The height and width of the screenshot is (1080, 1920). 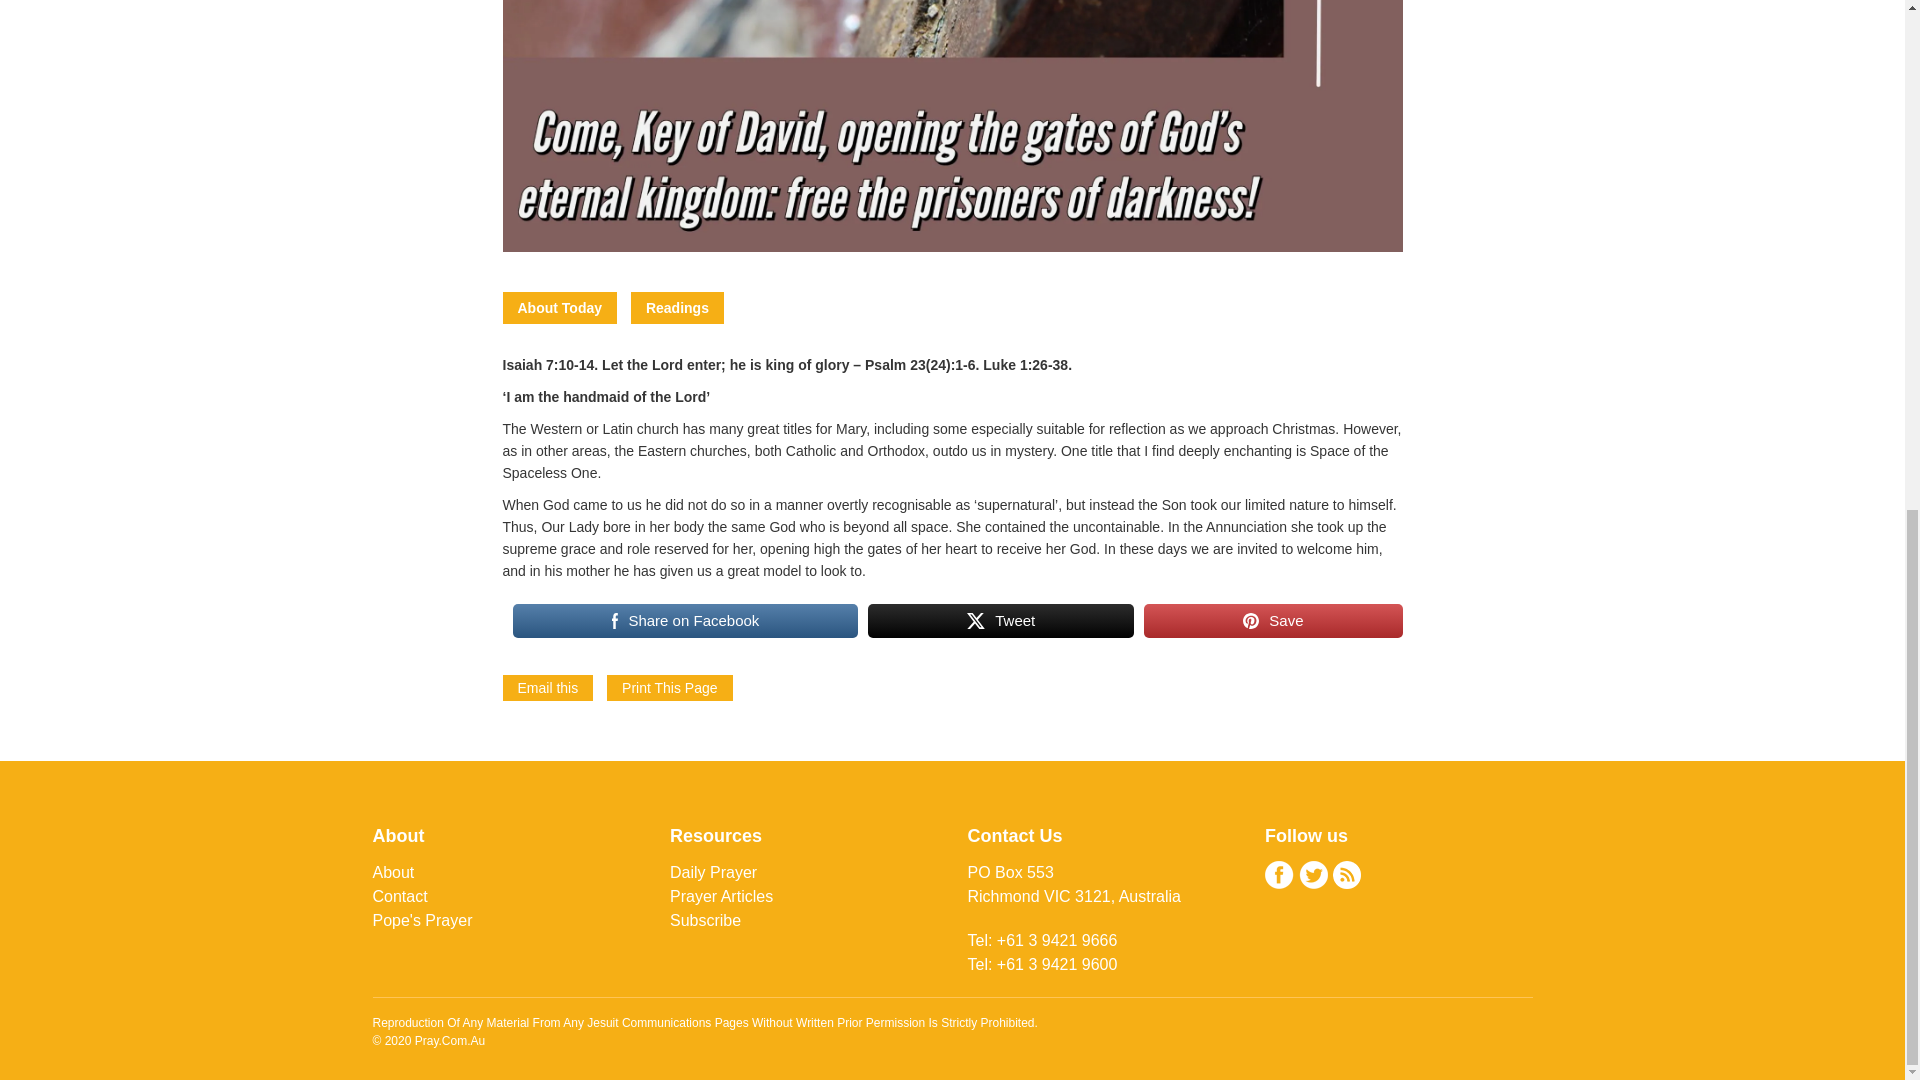 I want to click on Prayer Articles, so click(x=722, y=896).